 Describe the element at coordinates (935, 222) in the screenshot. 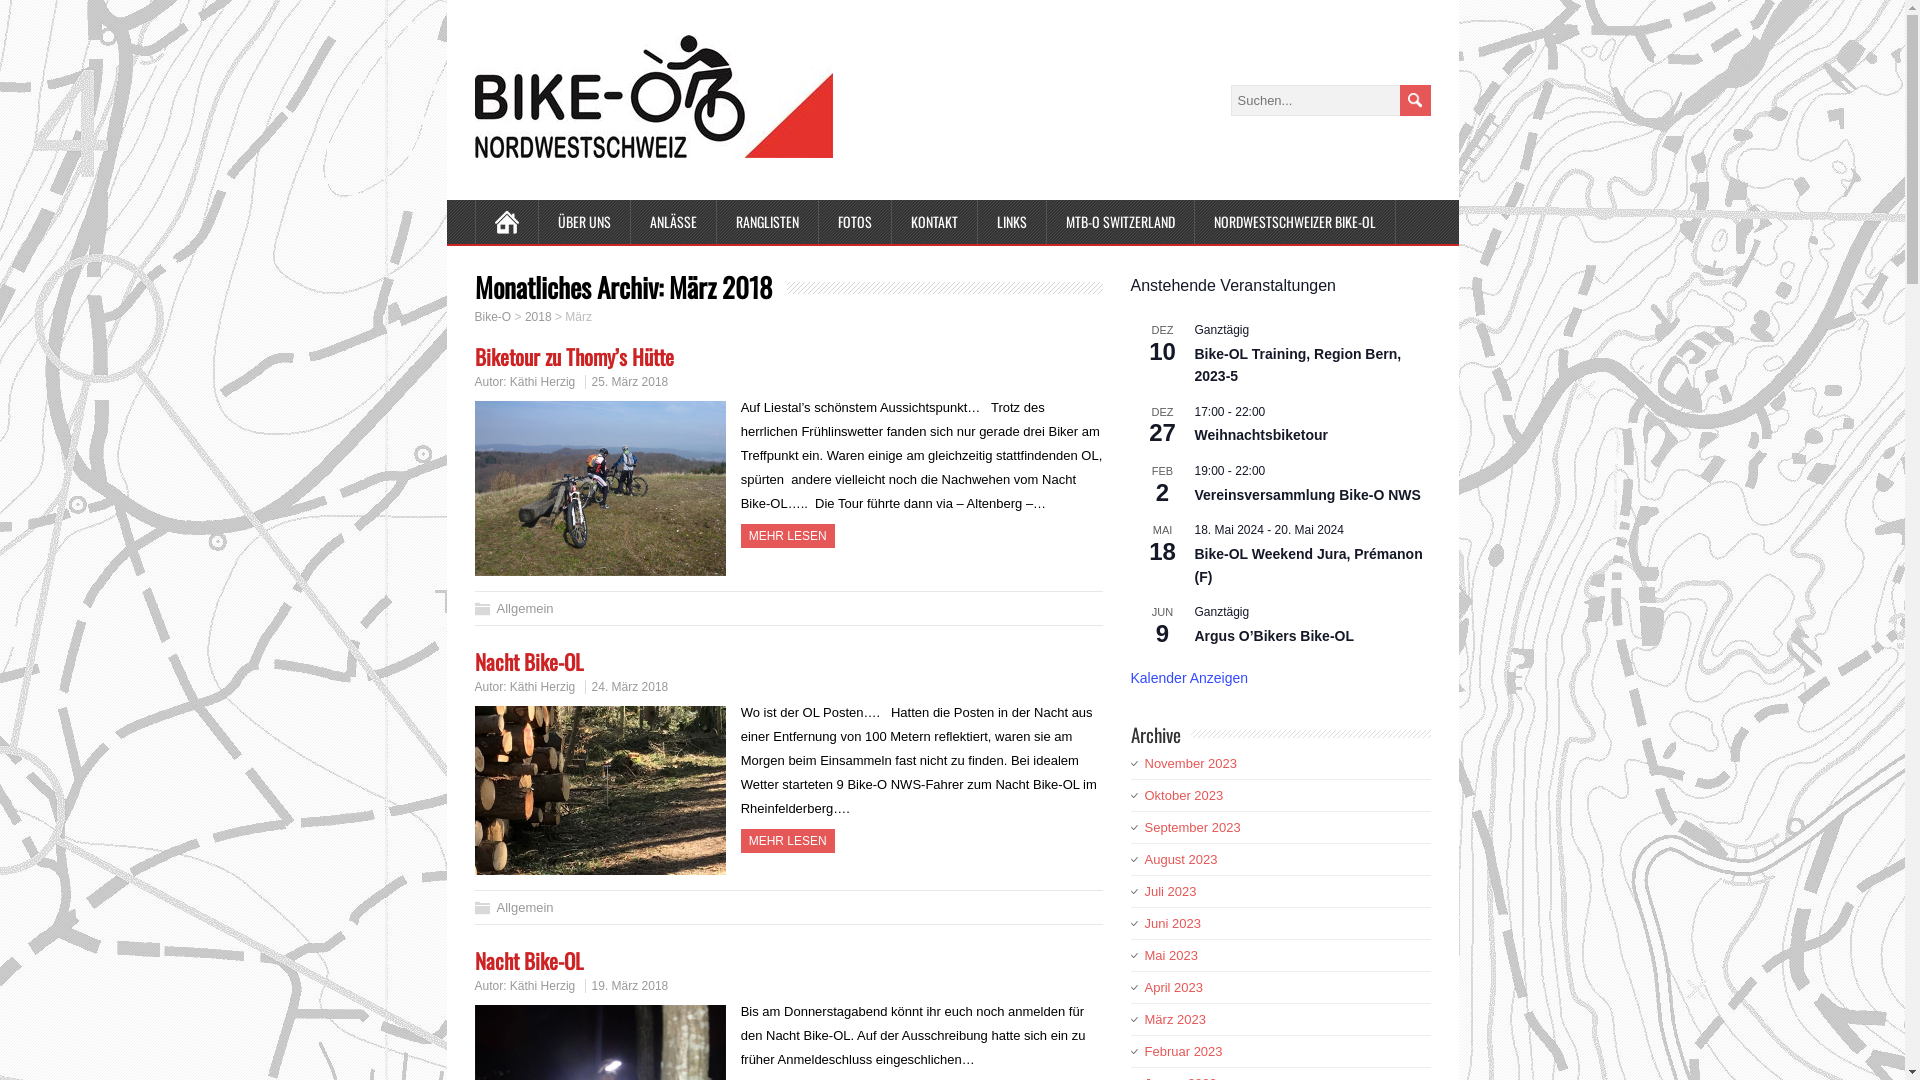

I see `KONTAKT` at that location.